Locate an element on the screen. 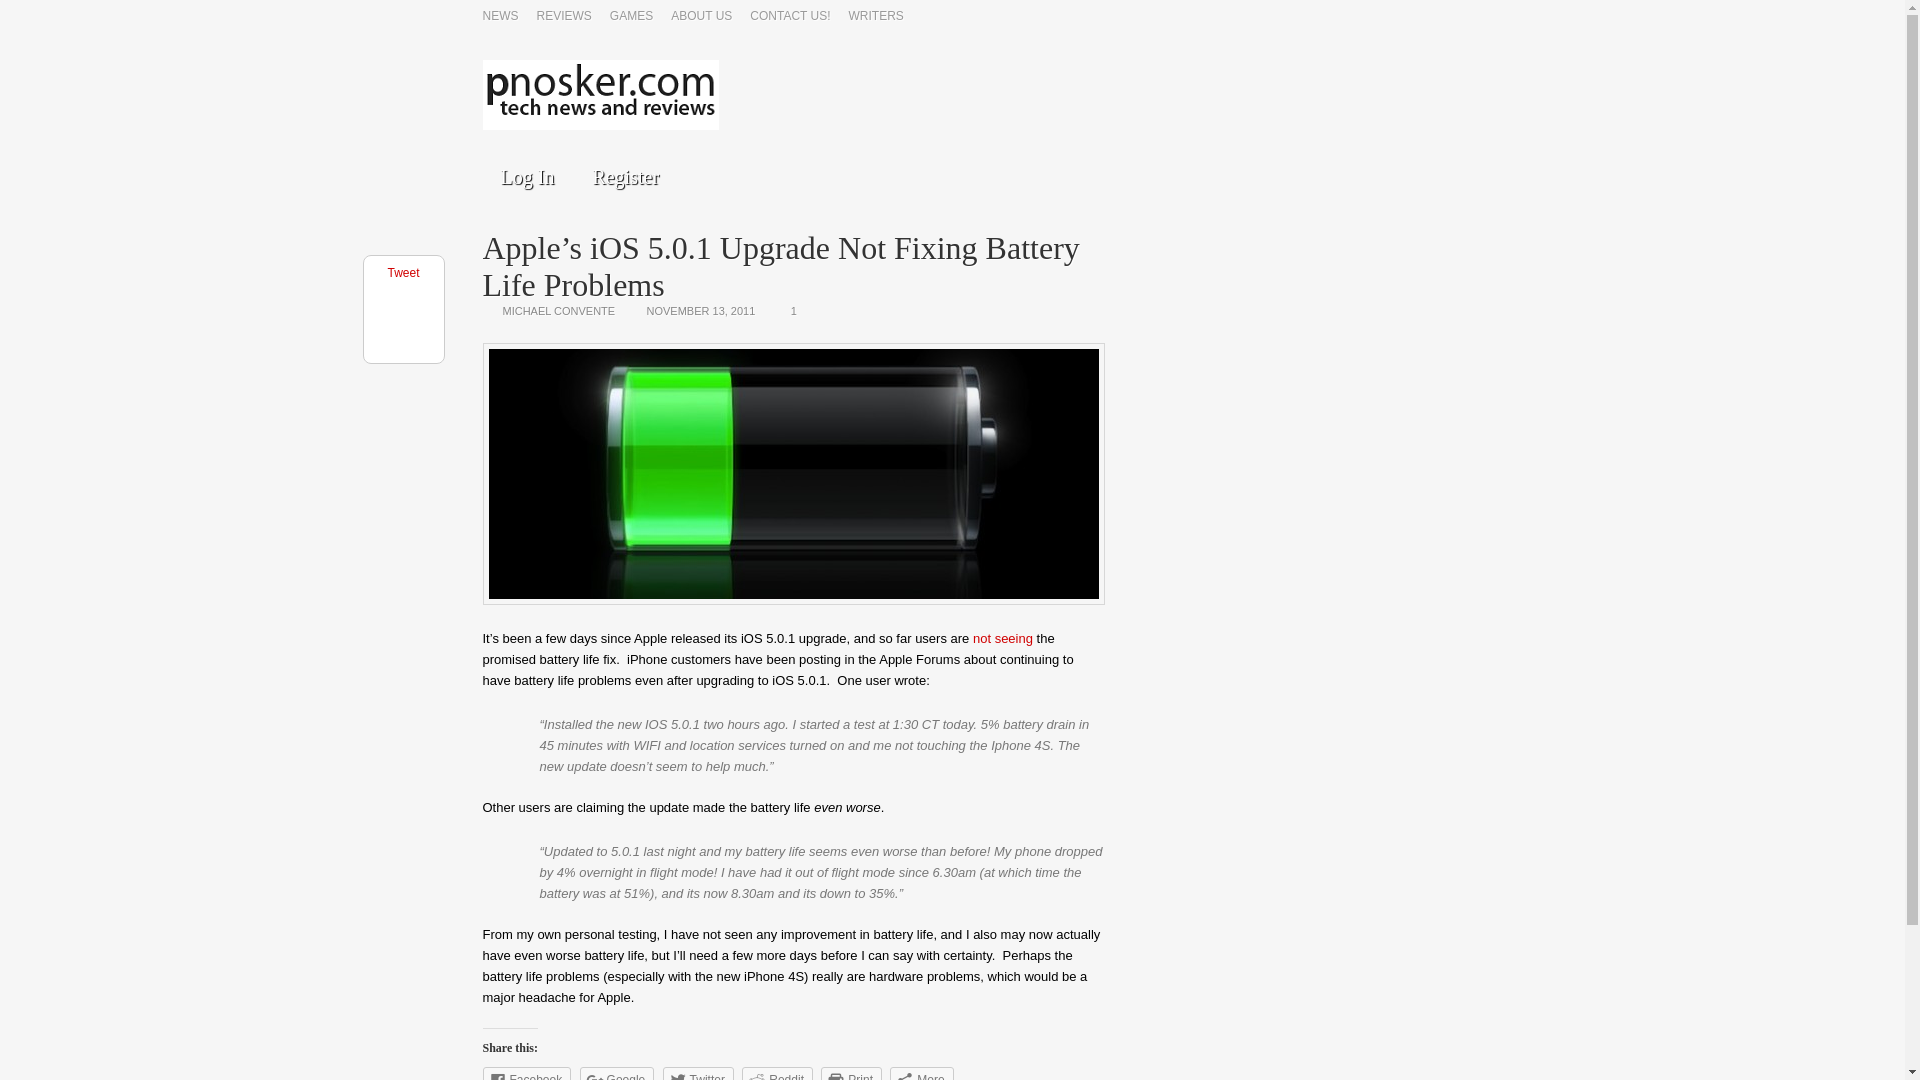 Image resolution: width=1920 pixels, height=1080 pixels. WRITERS is located at coordinates (876, 17).